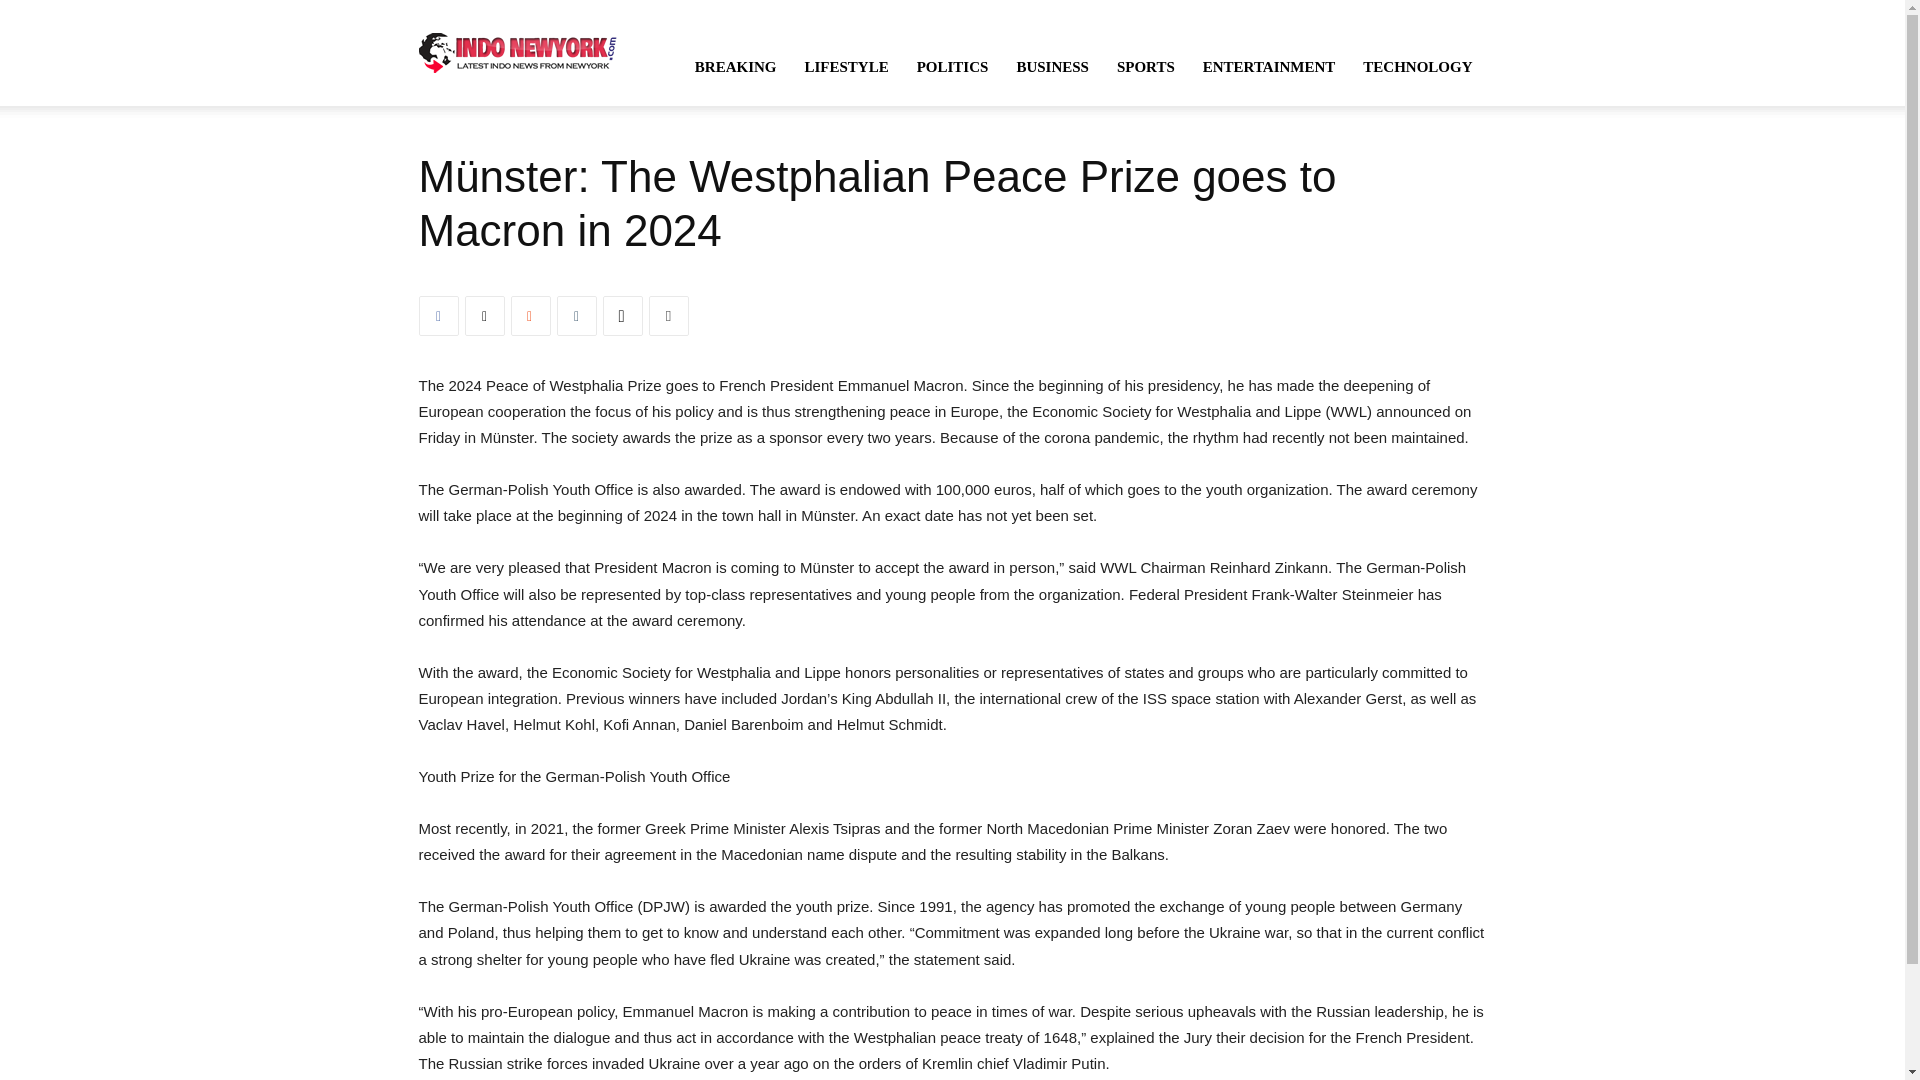 The height and width of the screenshot is (1080, 1920). I want to click on Twitter, so click(484, 315).